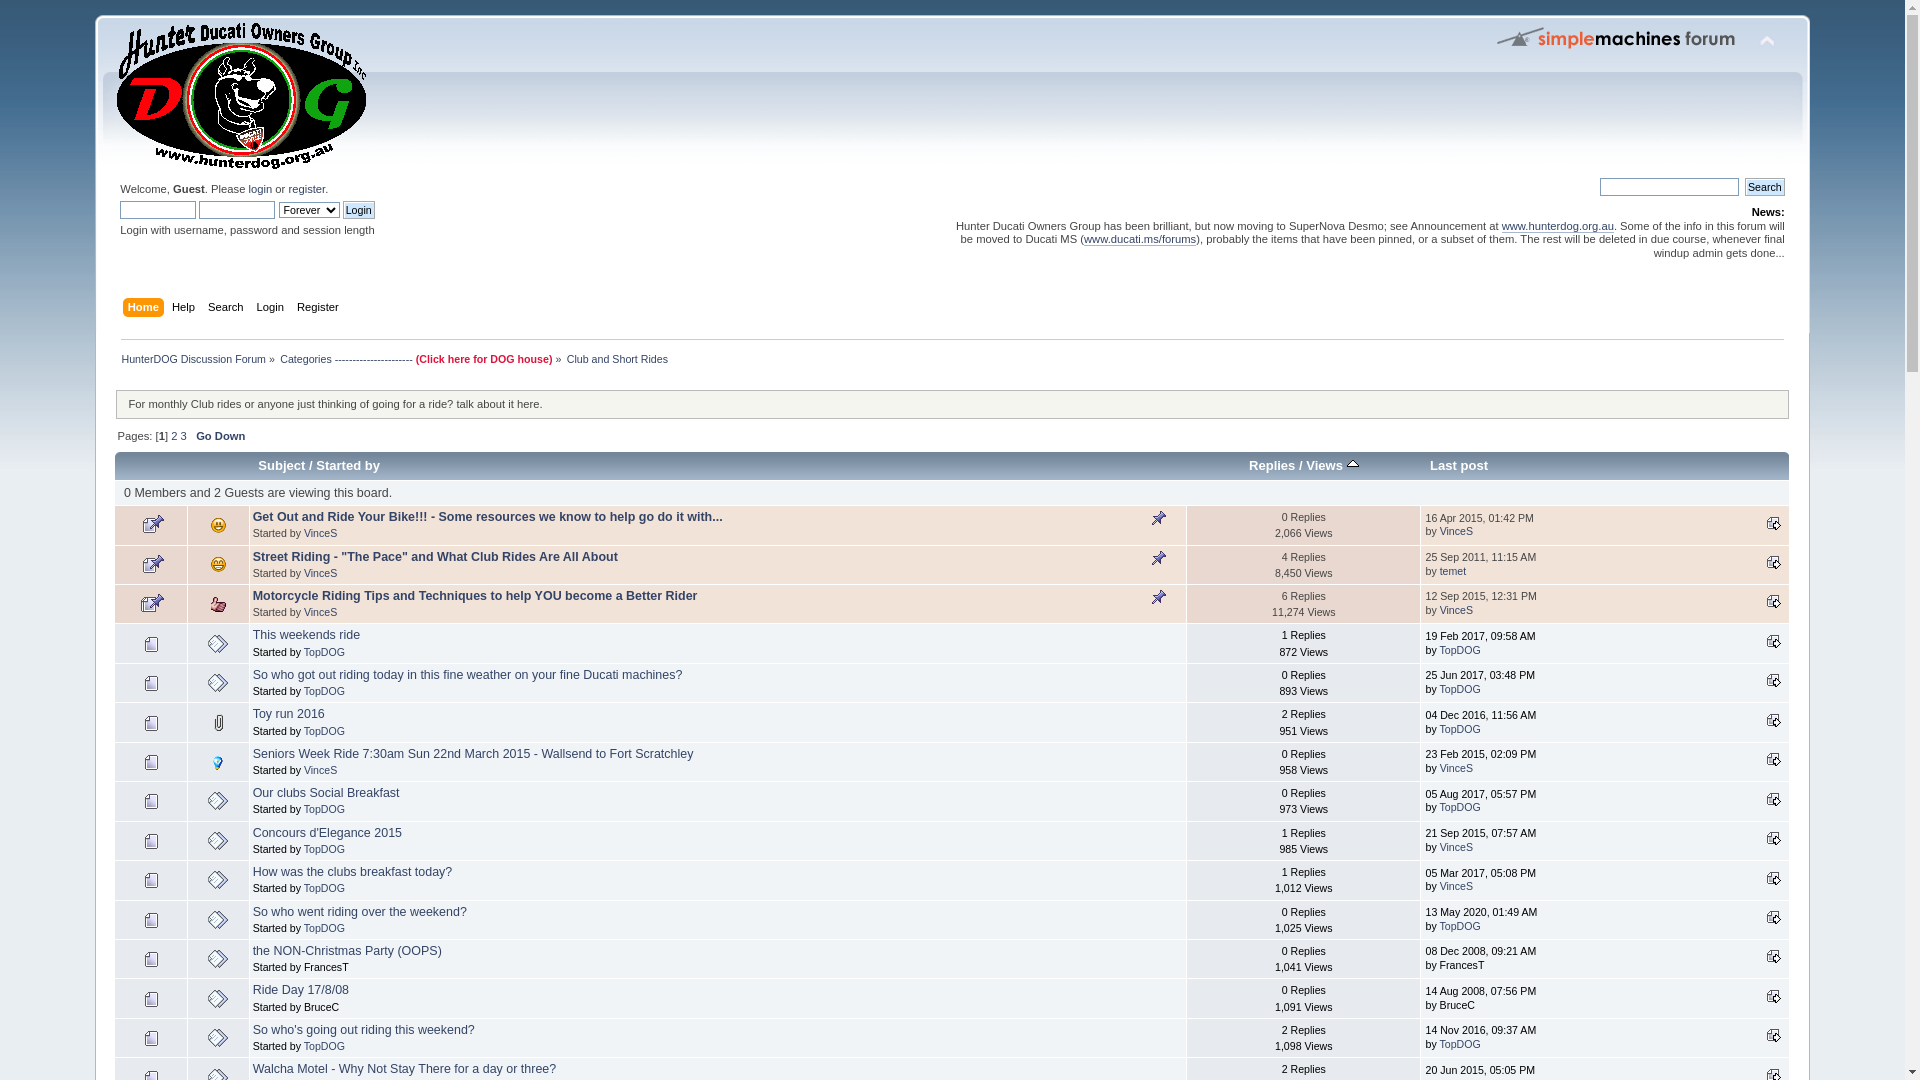 This screenshot has width=1920, height=1080. What do you see at coordinates (359, 210) in the screenshot?
I see `Login` at bounding box center [359, 210].